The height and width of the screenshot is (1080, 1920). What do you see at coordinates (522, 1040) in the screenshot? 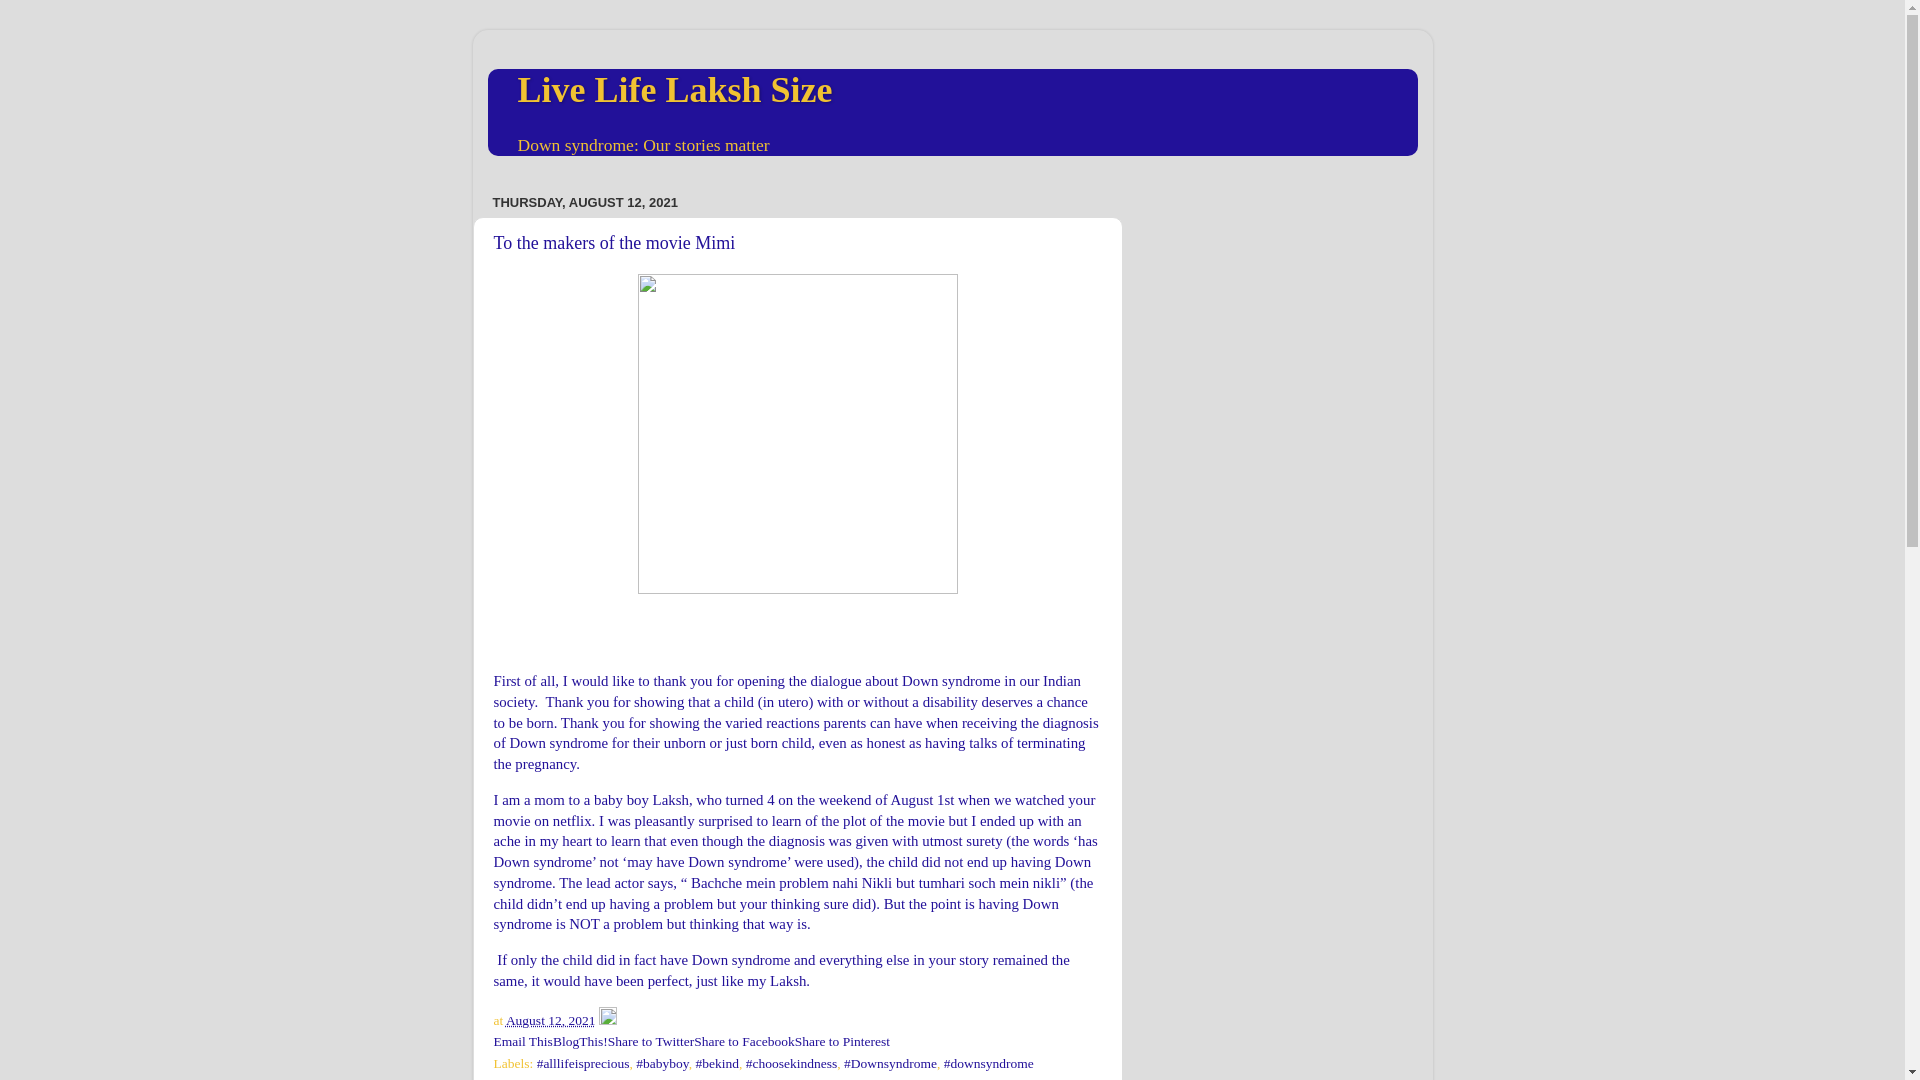
I see `Email This` at bounding box center [522, 1040].